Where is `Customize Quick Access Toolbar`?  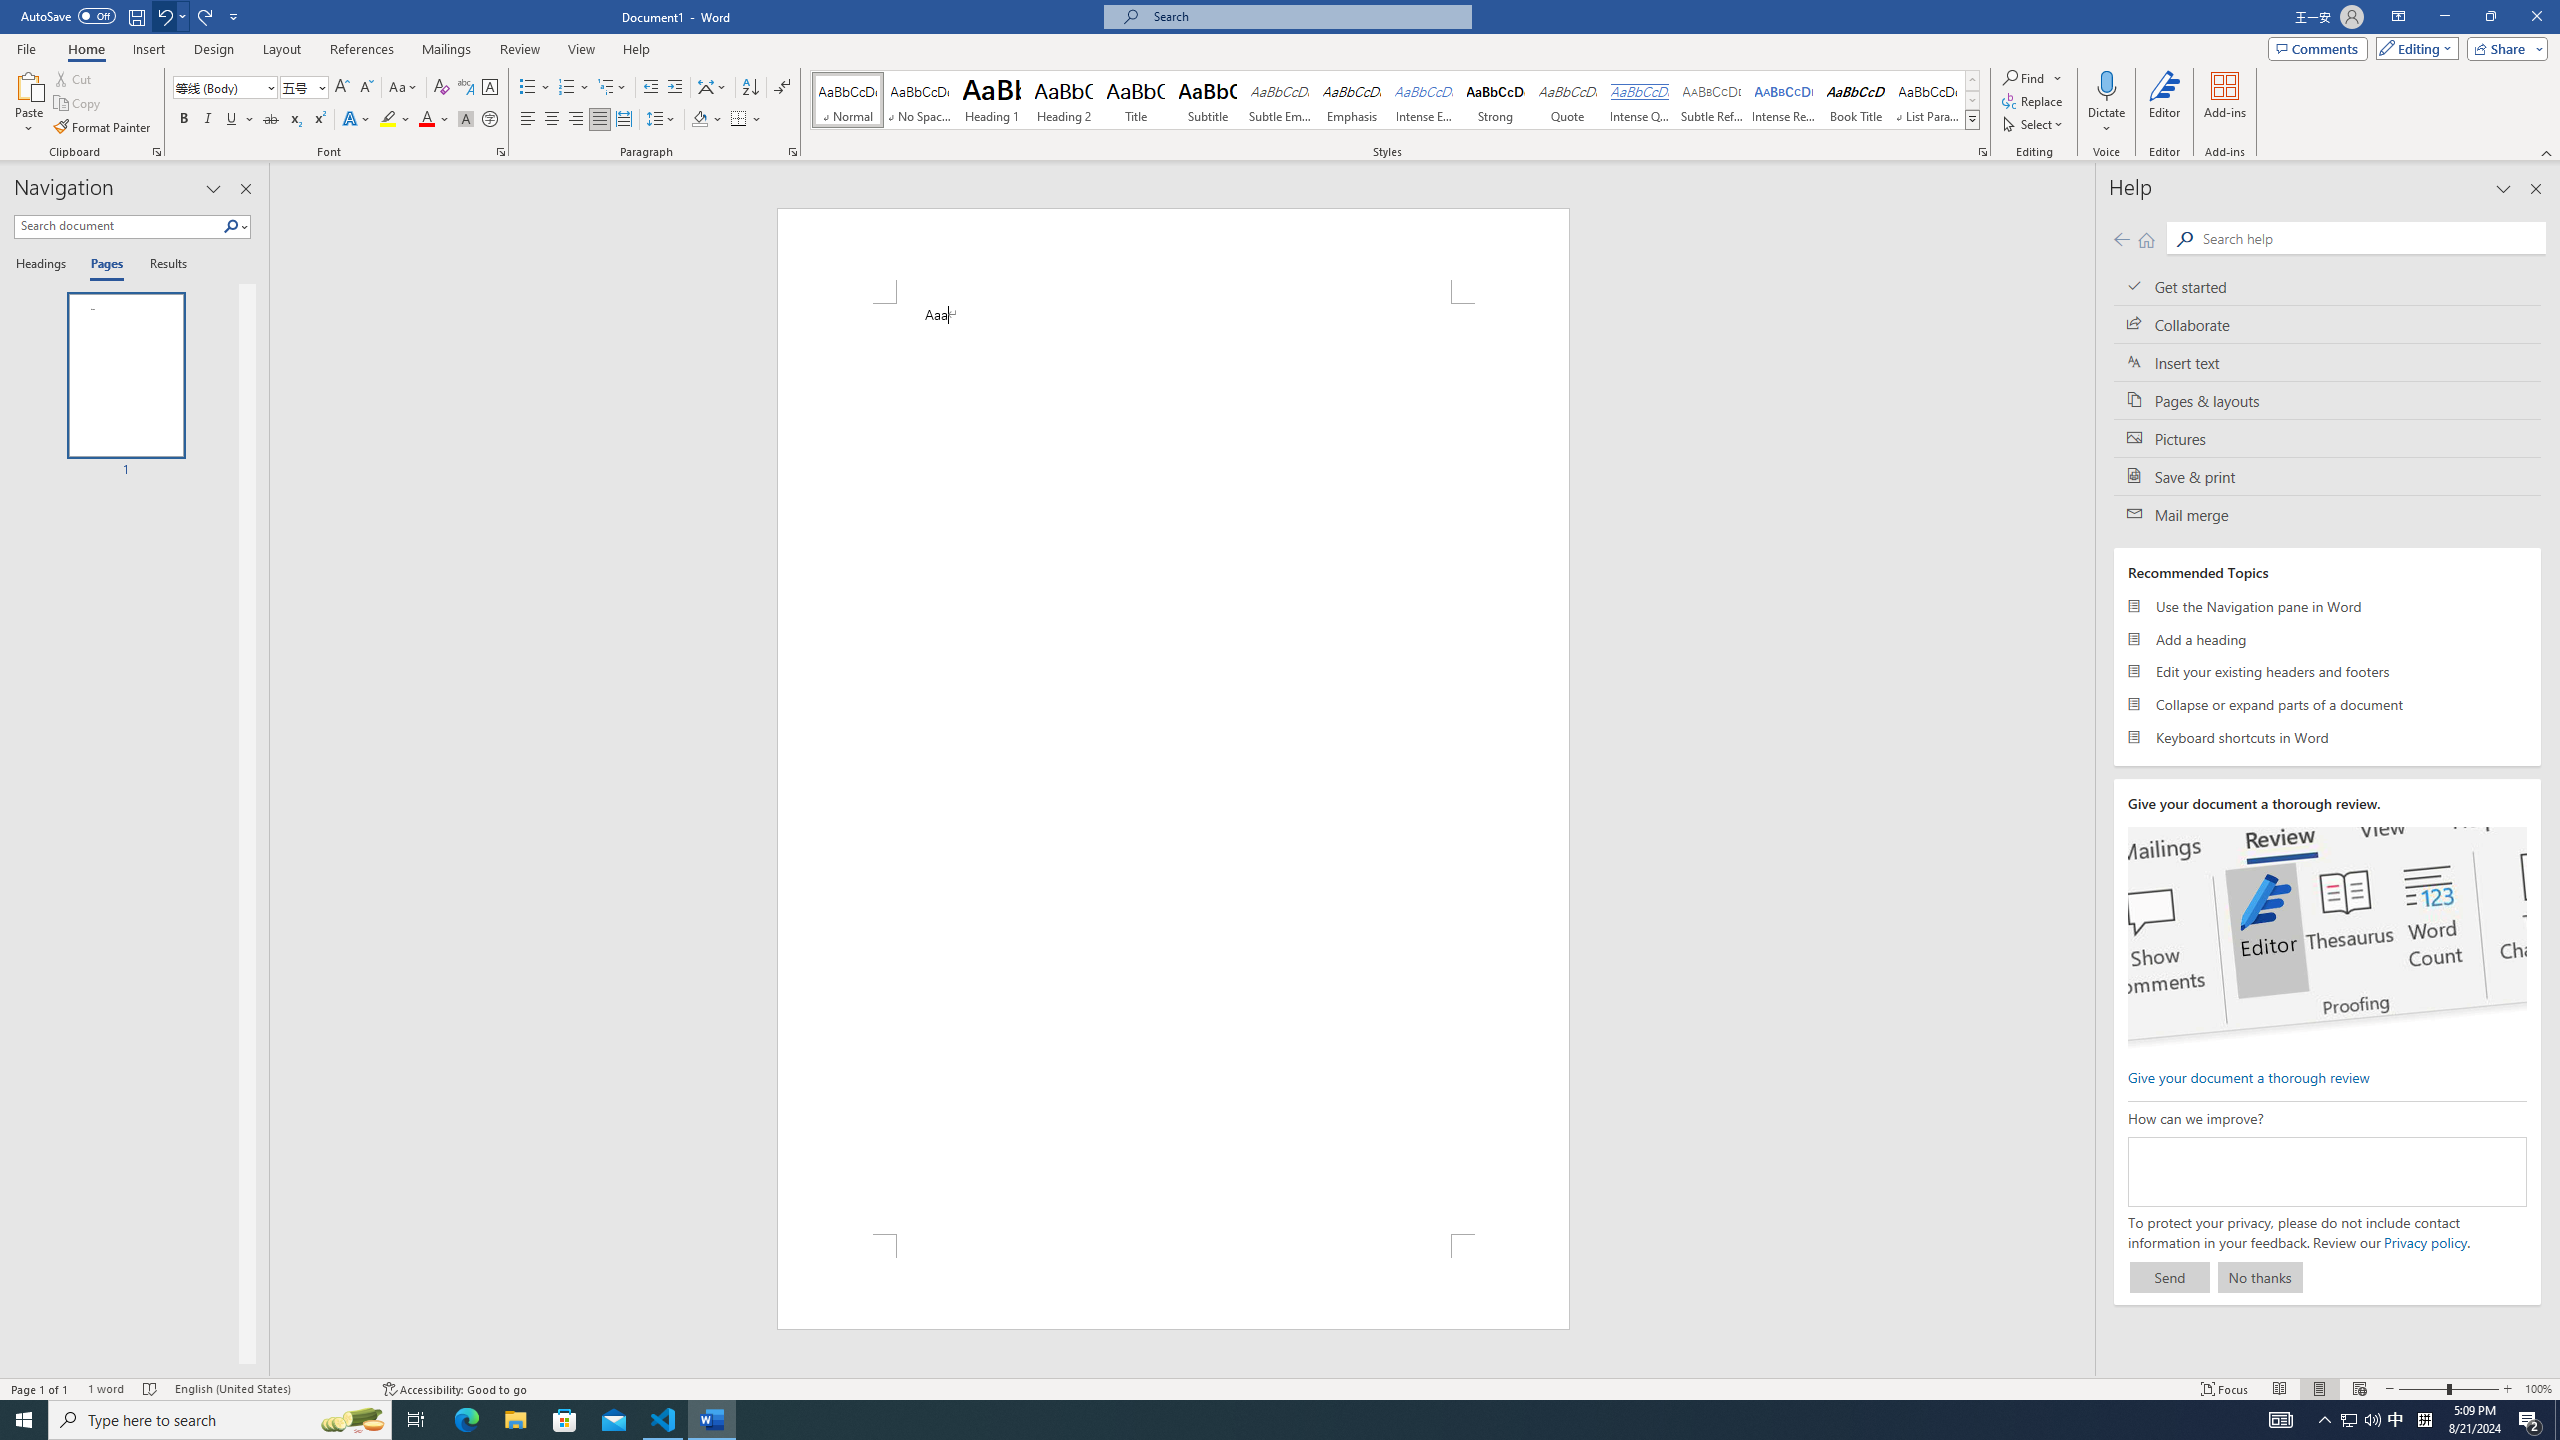 Customize Quick Access Toolbar is located at coordinates (234, 16).